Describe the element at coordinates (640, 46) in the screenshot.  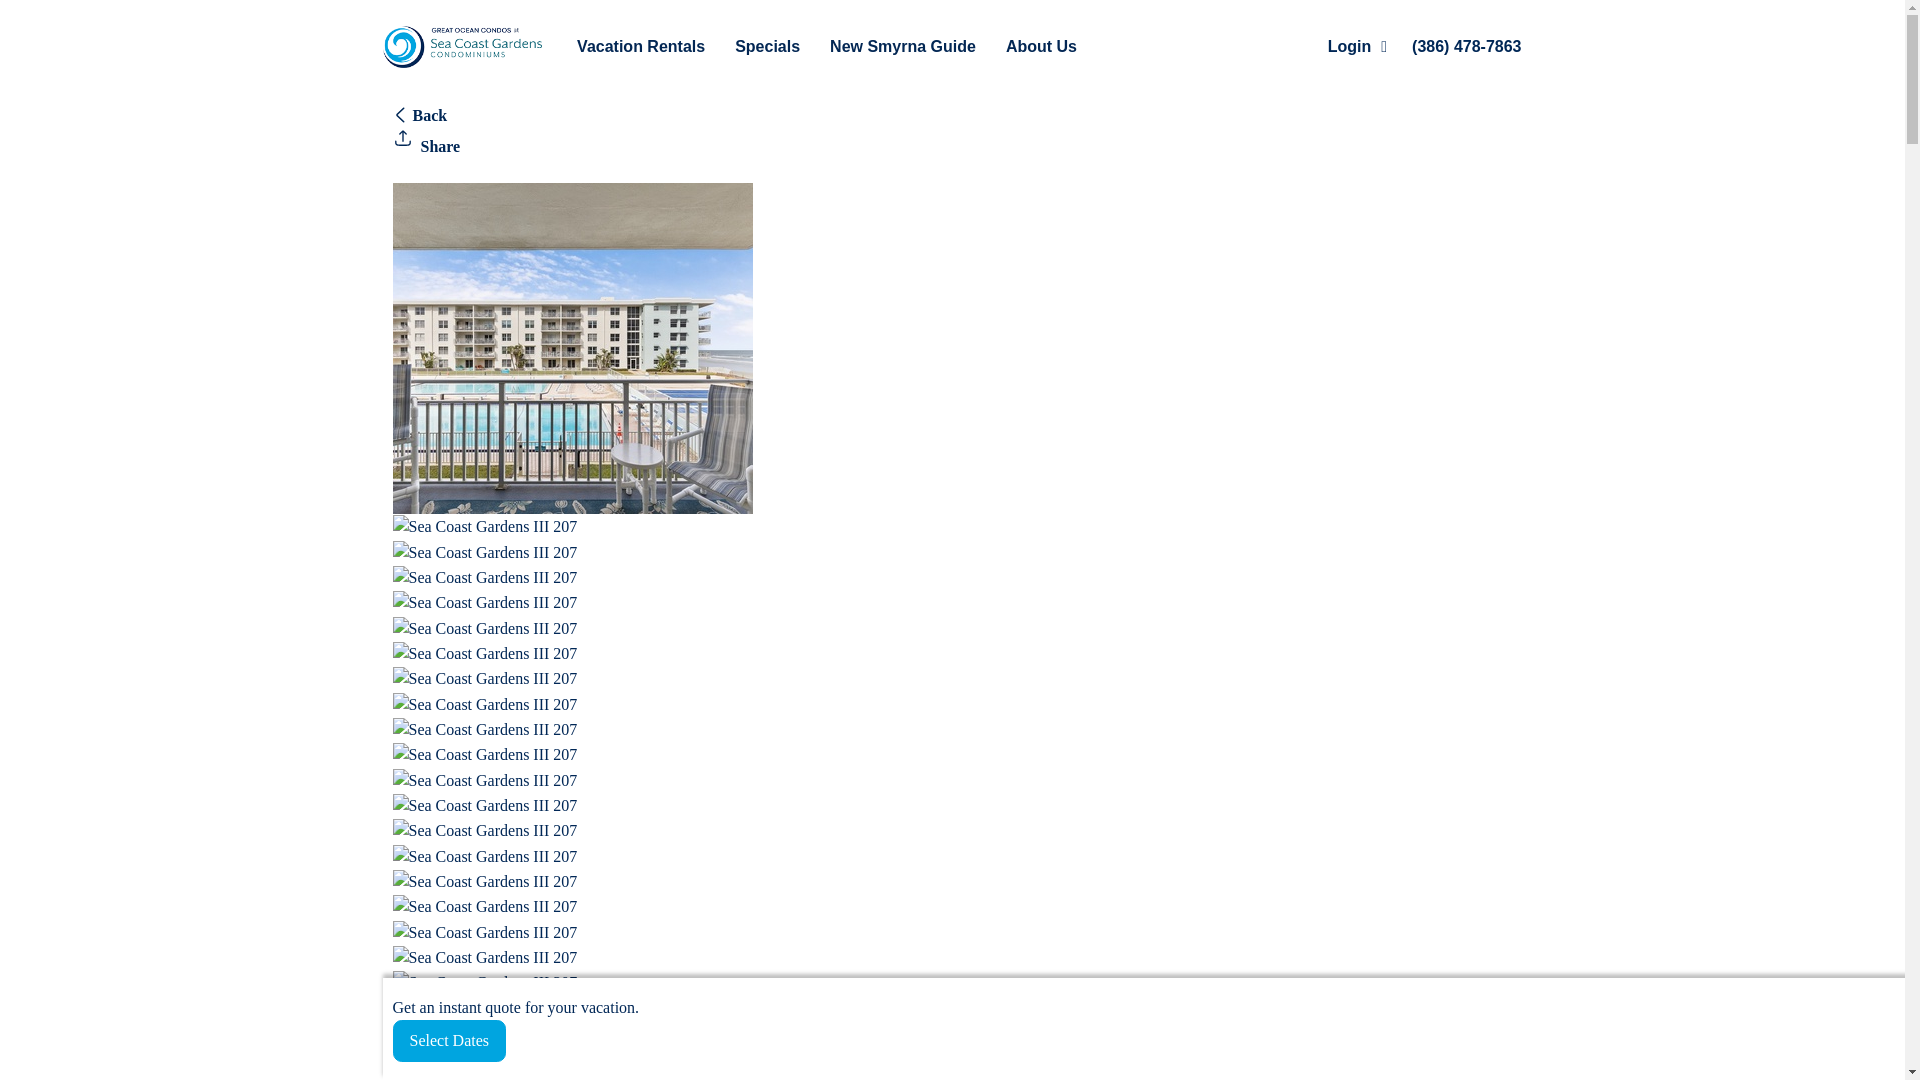
I see `Vacation Rentals` at that location.